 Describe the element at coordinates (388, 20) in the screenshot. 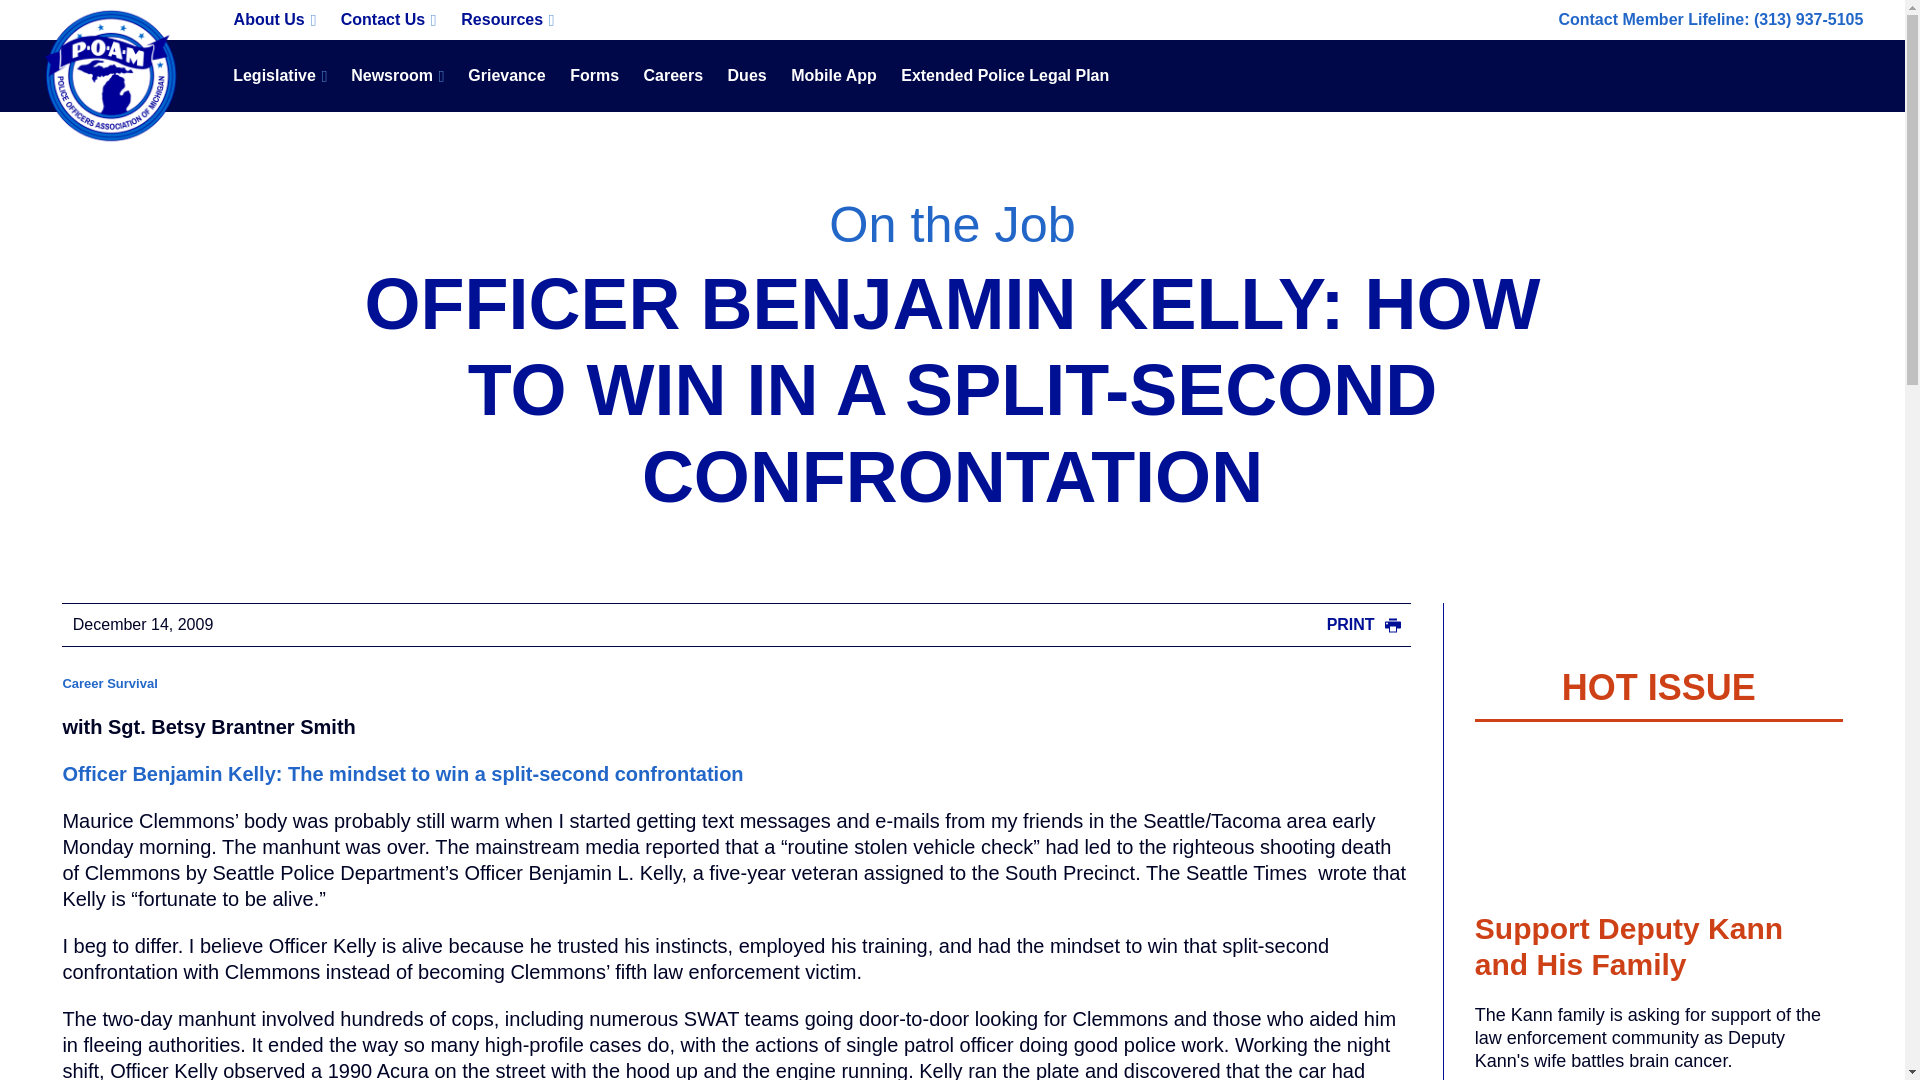

I see `Contact Us` at that location.